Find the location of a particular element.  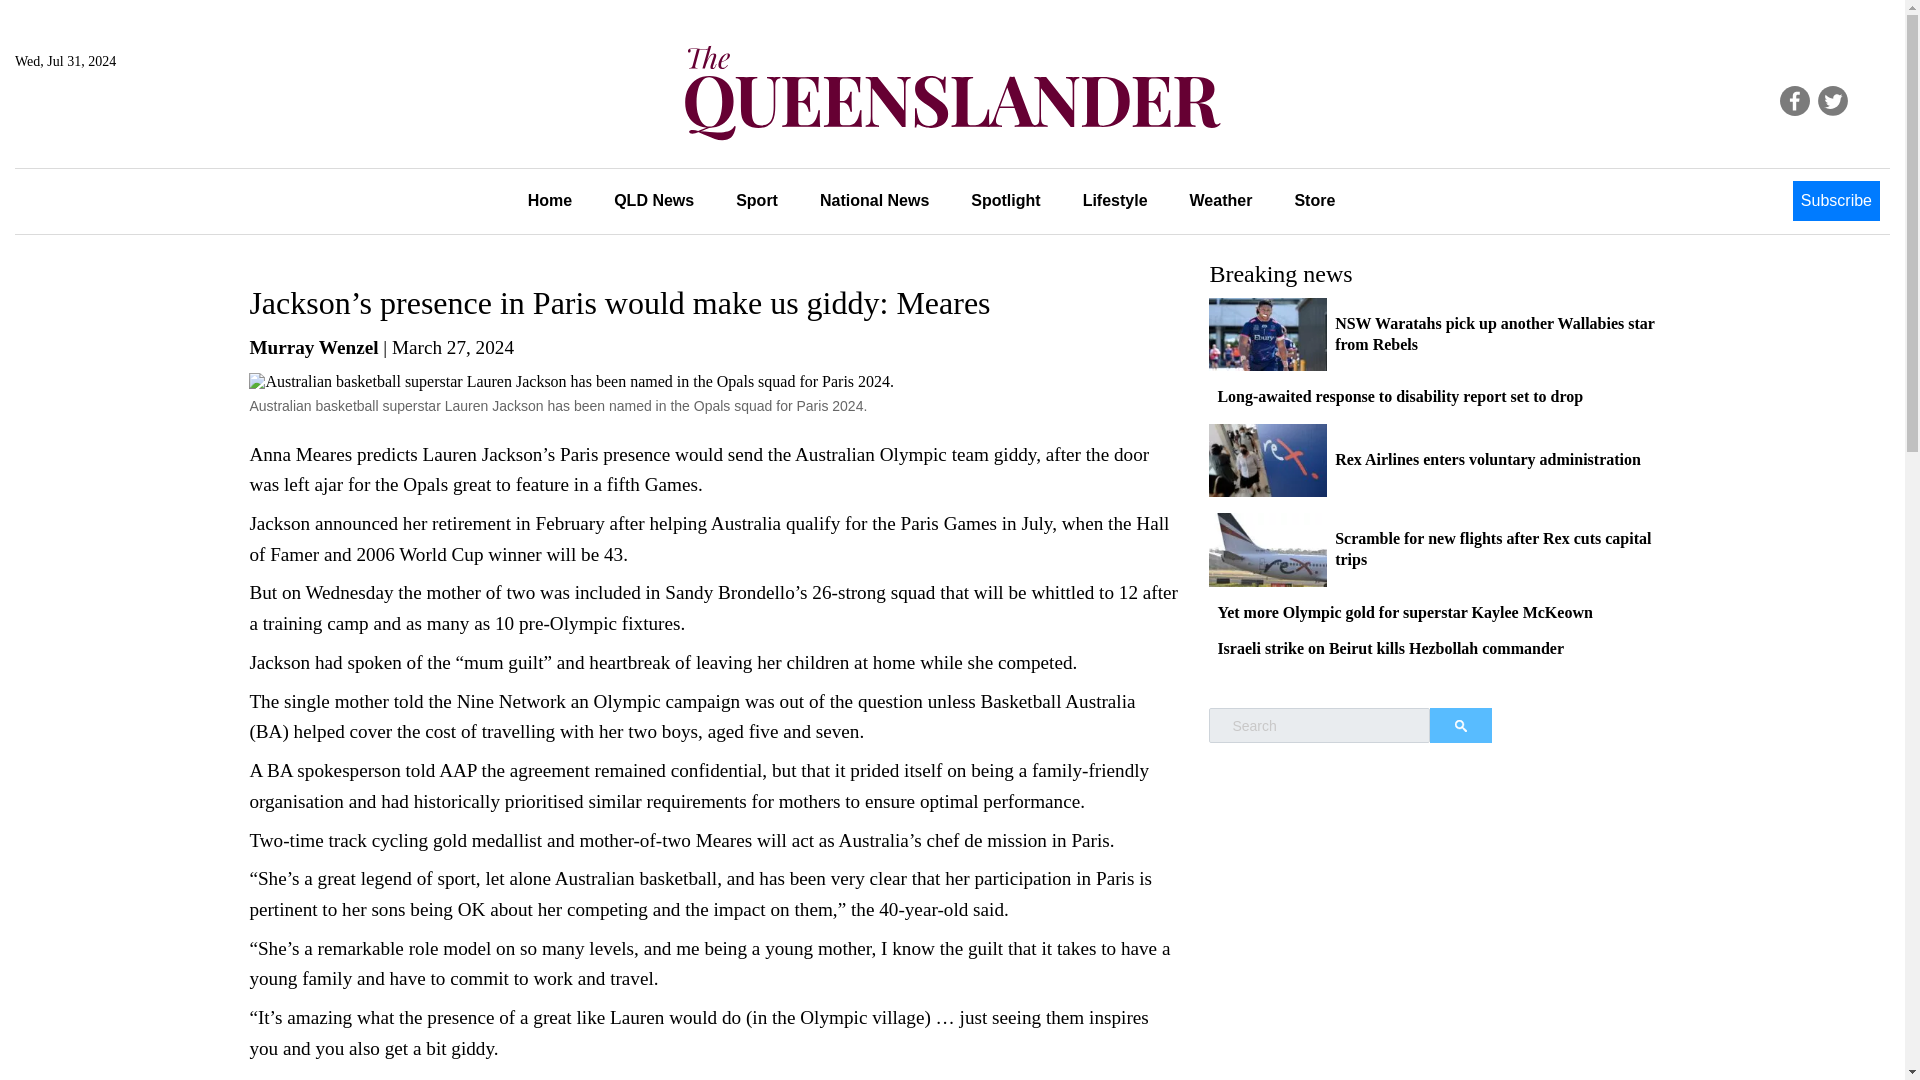

Brisbane Forecast is located at coordinates (111, 128).